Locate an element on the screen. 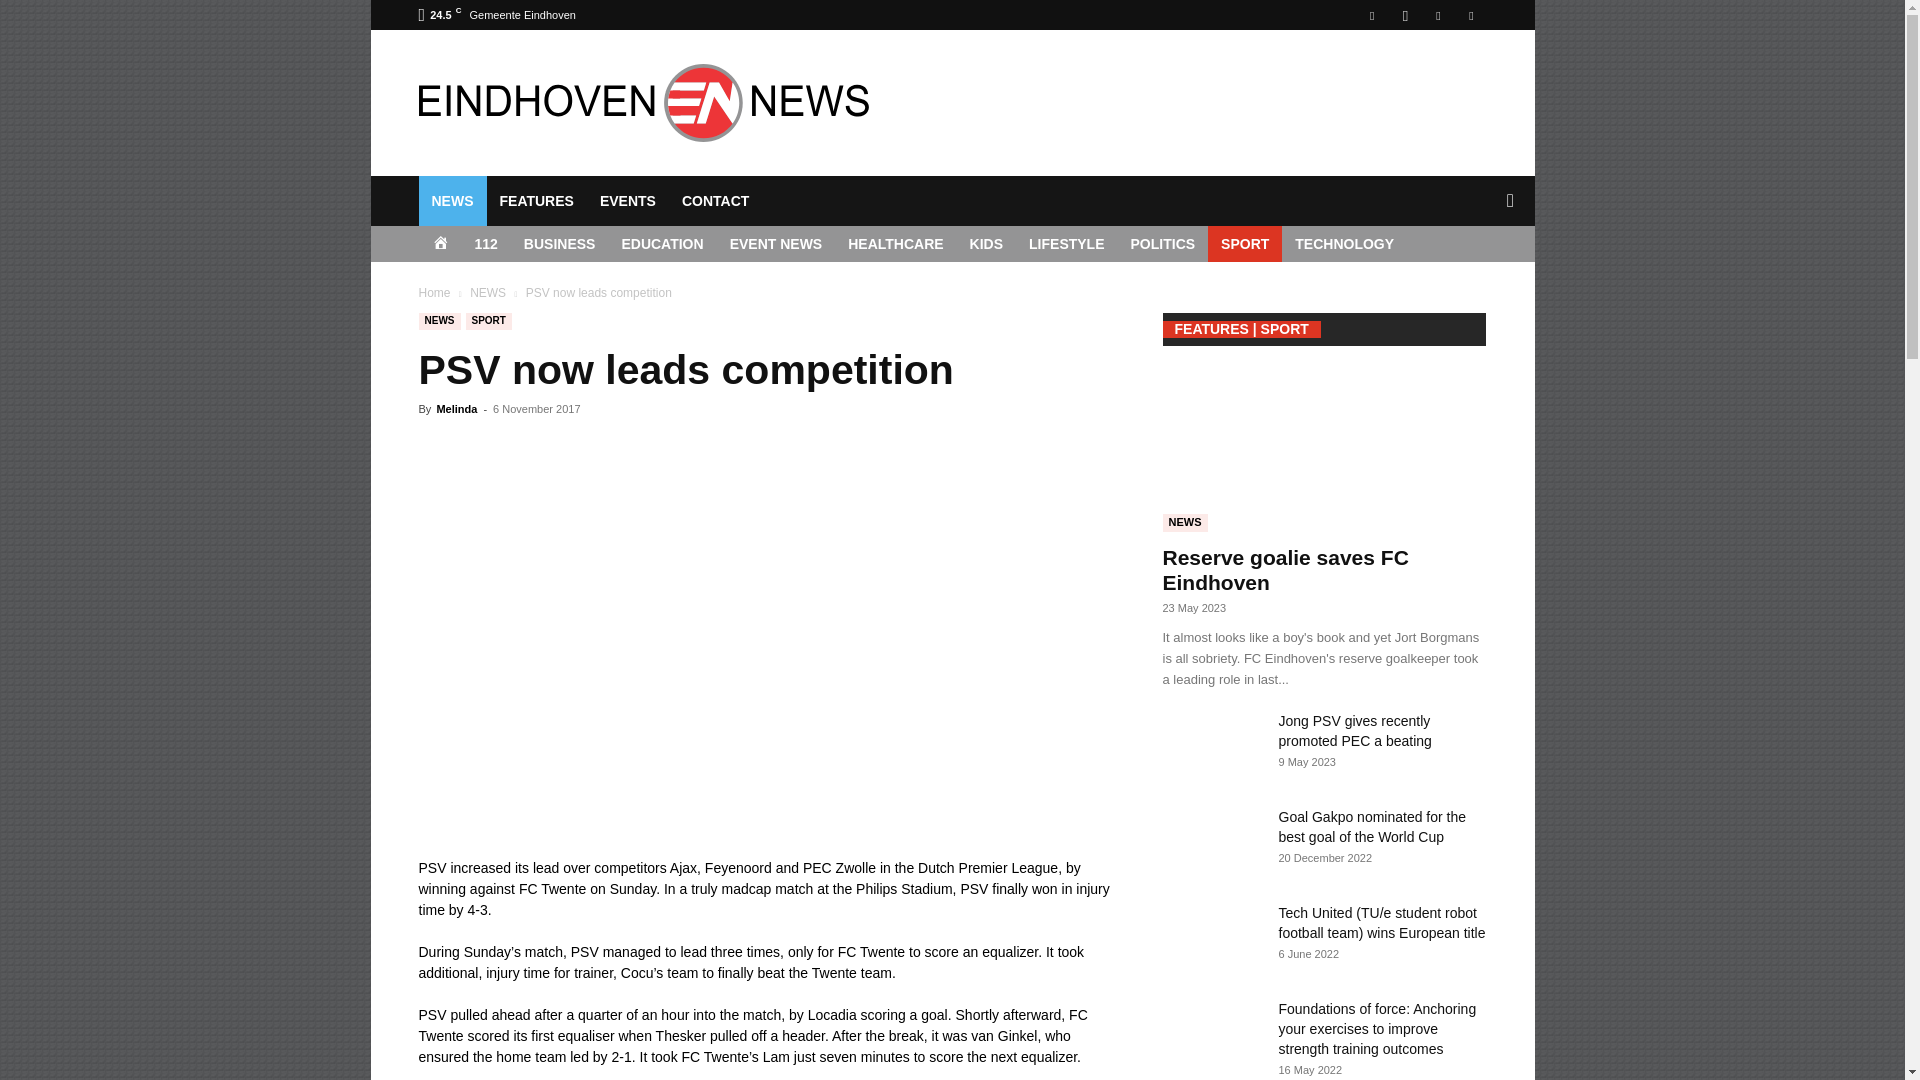 This screenshot has width=1920, height=1080. Jong PSV gives recently promoted PEC a beating is located at coordinates (1211, 745).